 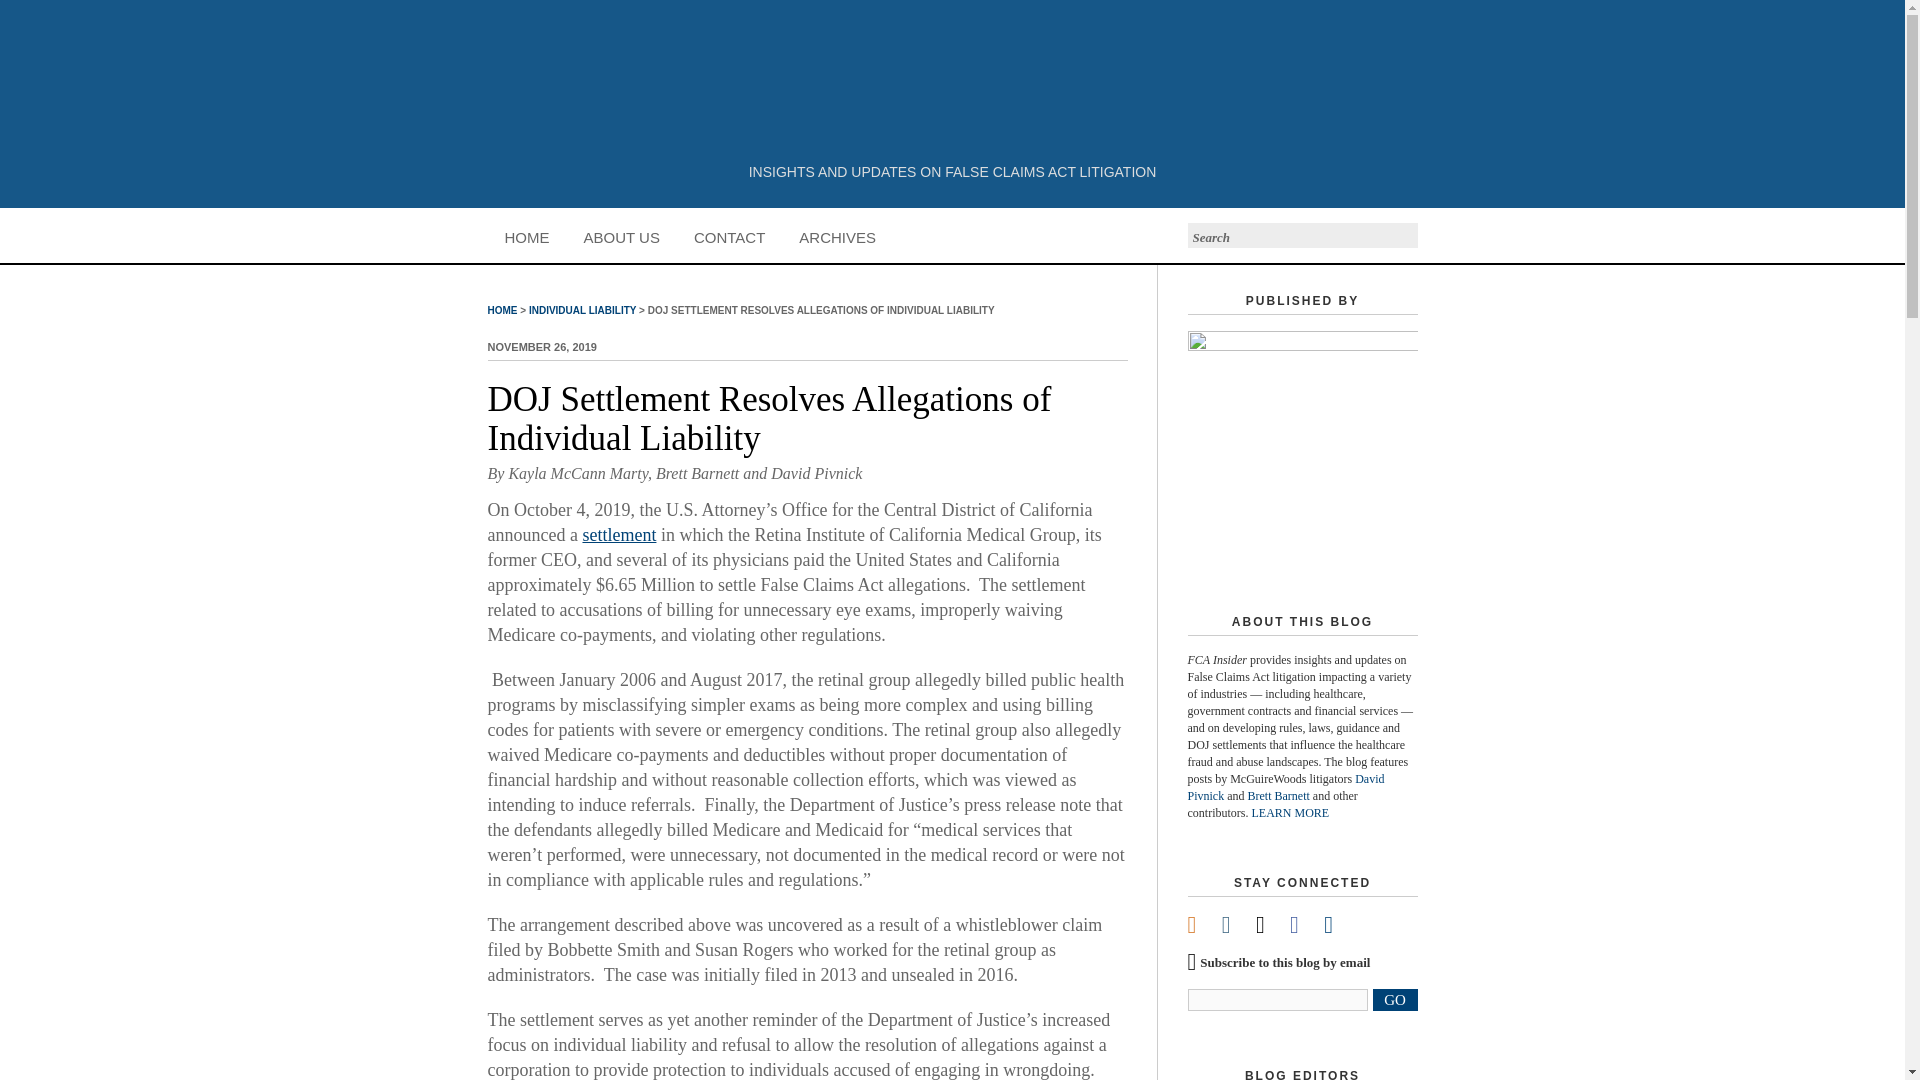 What do you see at coordinates (1394, 1000) in the screenshot?
I see `GO` at bounding box center [1394, 1000].